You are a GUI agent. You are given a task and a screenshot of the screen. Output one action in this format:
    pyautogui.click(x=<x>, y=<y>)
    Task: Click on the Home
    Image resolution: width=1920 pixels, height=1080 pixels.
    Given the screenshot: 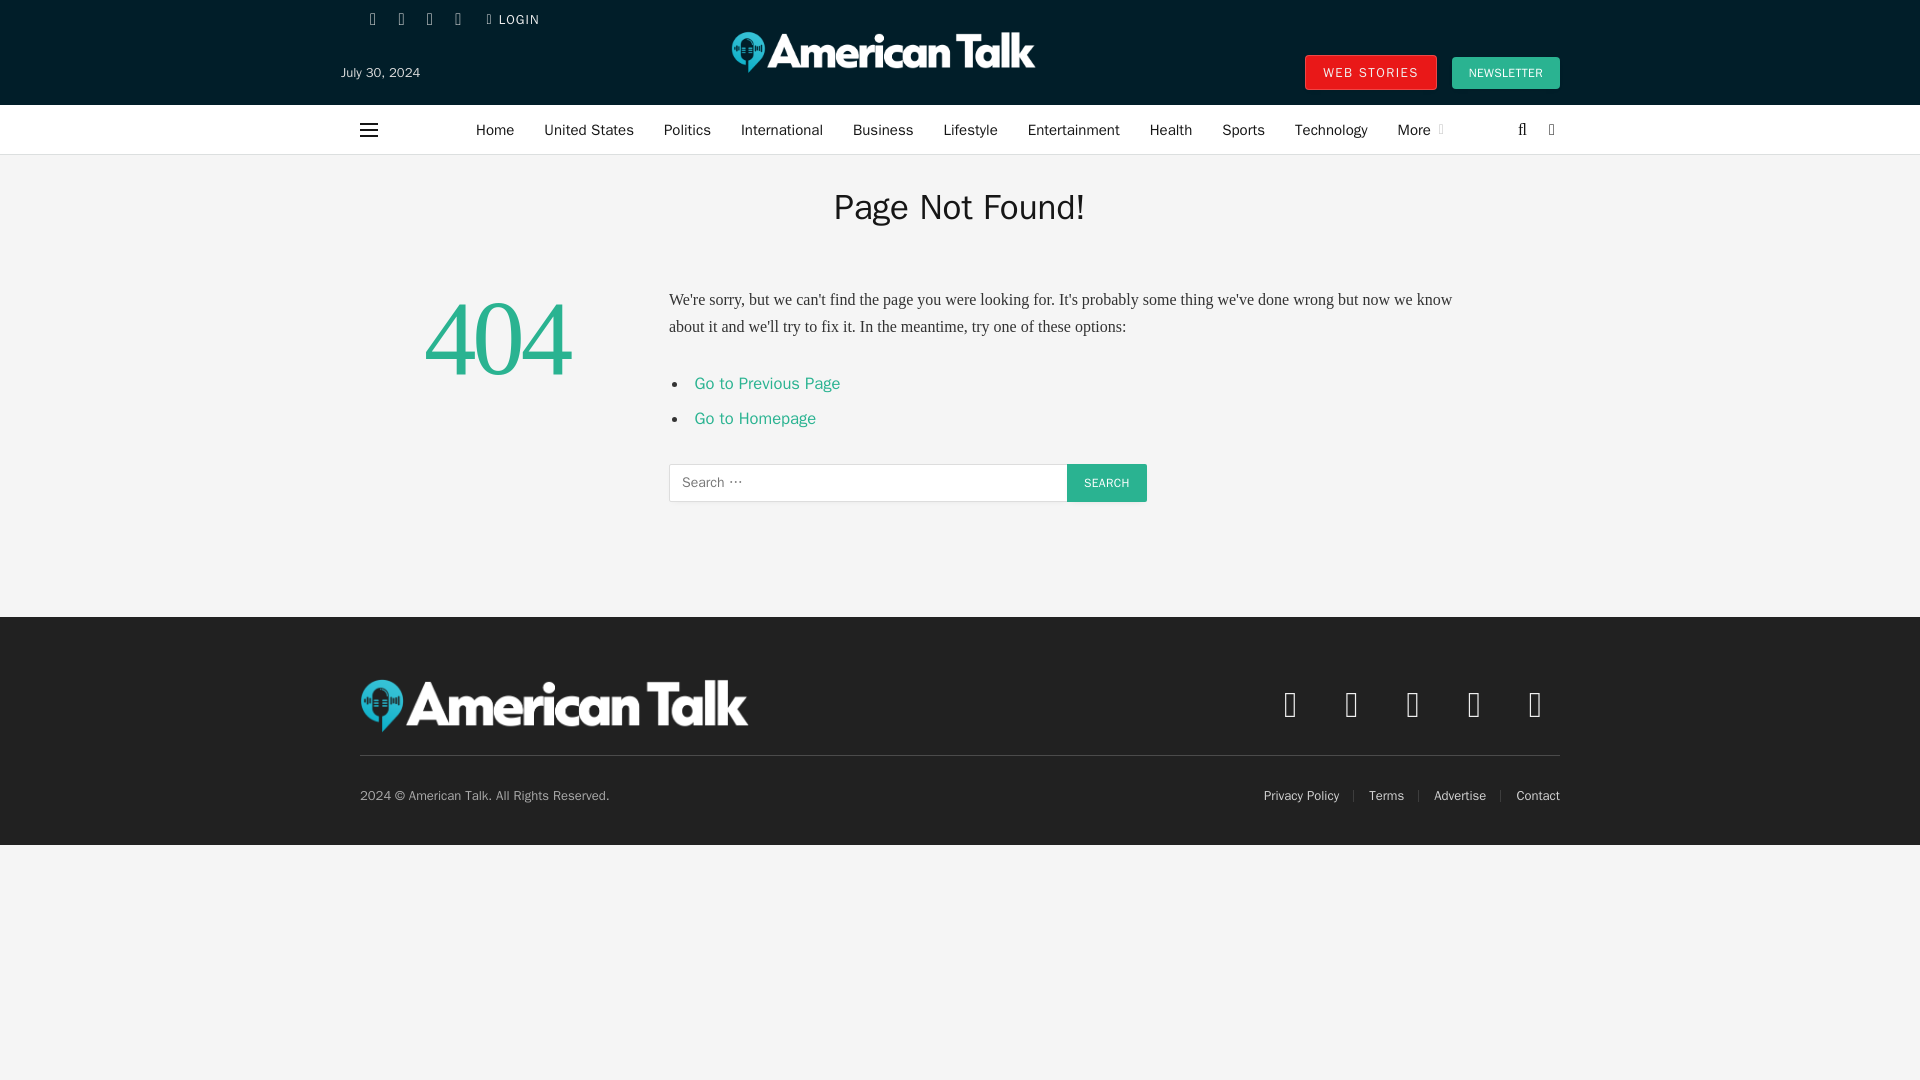 What is the action you would take?
    pyautogui.click(x=494, y=129)
    